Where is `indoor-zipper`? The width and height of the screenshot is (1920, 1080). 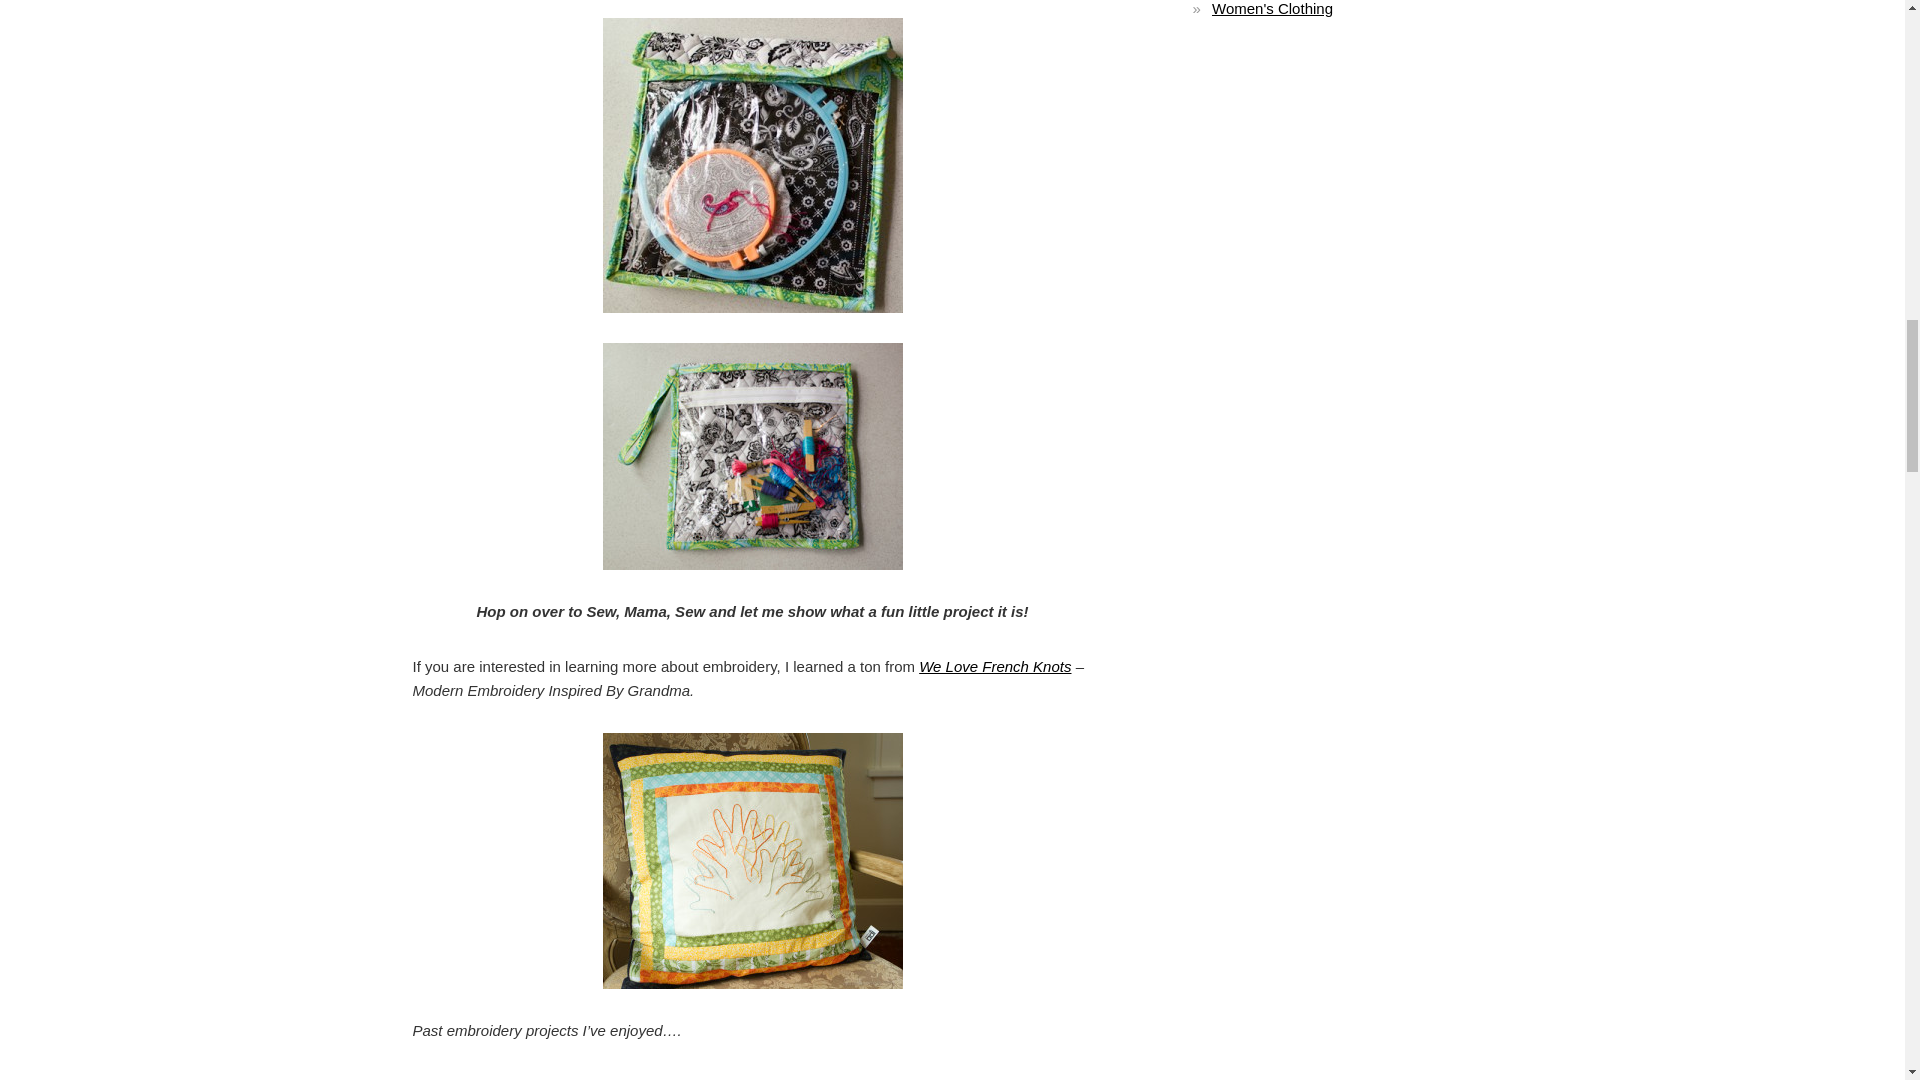
indoor-zipper is located at coordinates (752, 456).